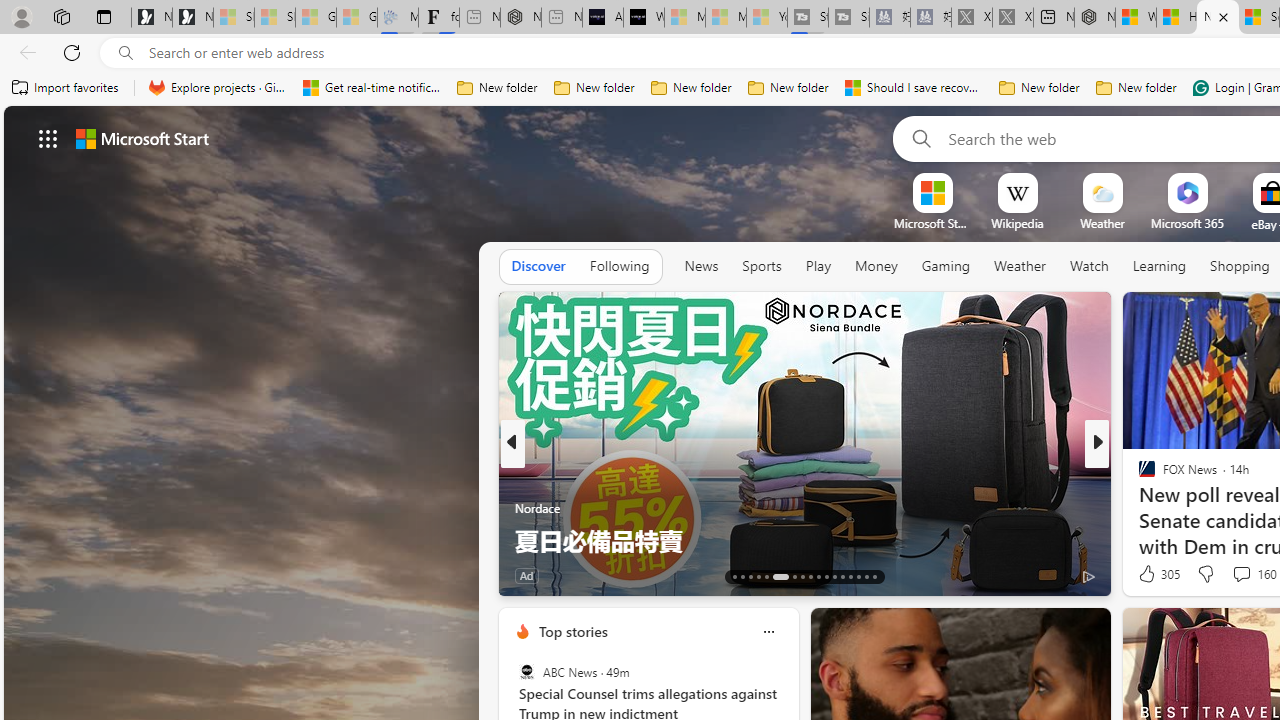  What do you see at coordinates (1152, 574) in the screenshot?
I see `386 Like` at bounding box center [1152, 574].